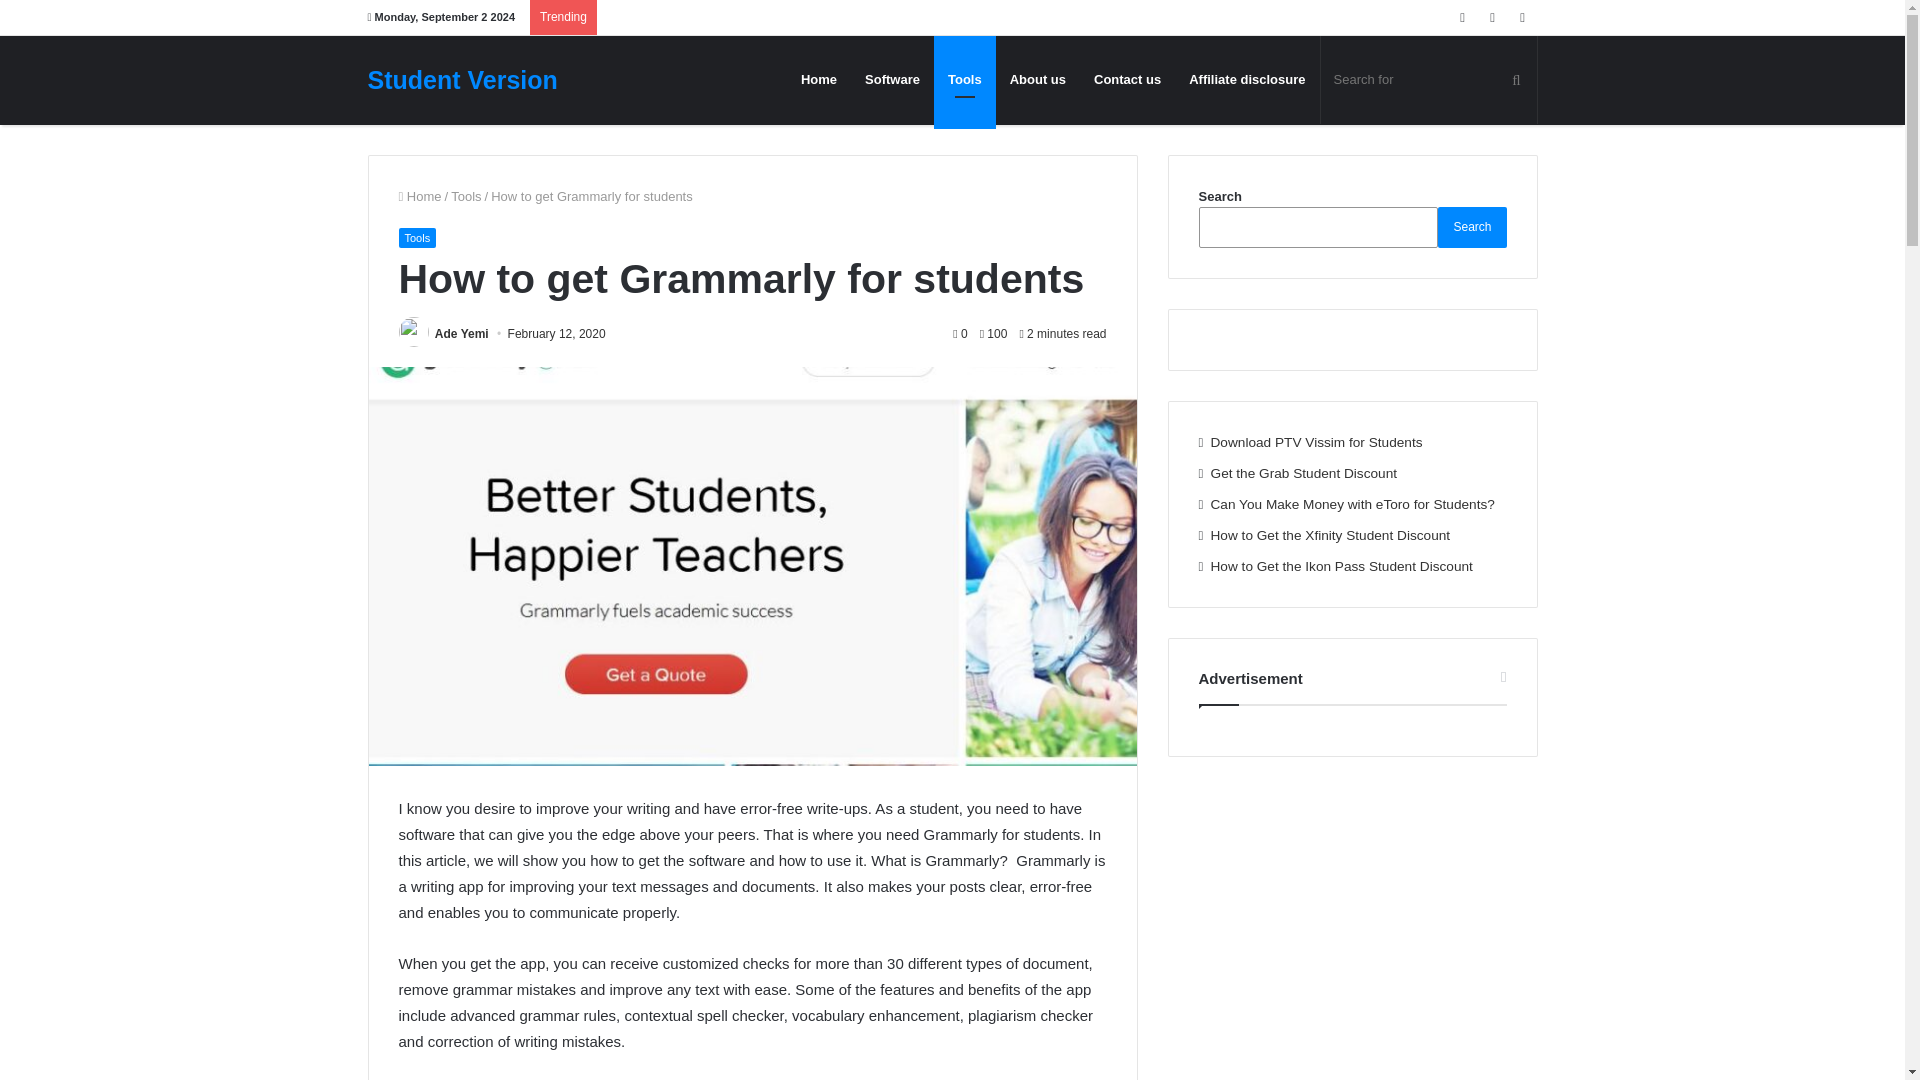  Describe the element at coordinates (1038, 79) in the screenshot. I see `About us` at that location.